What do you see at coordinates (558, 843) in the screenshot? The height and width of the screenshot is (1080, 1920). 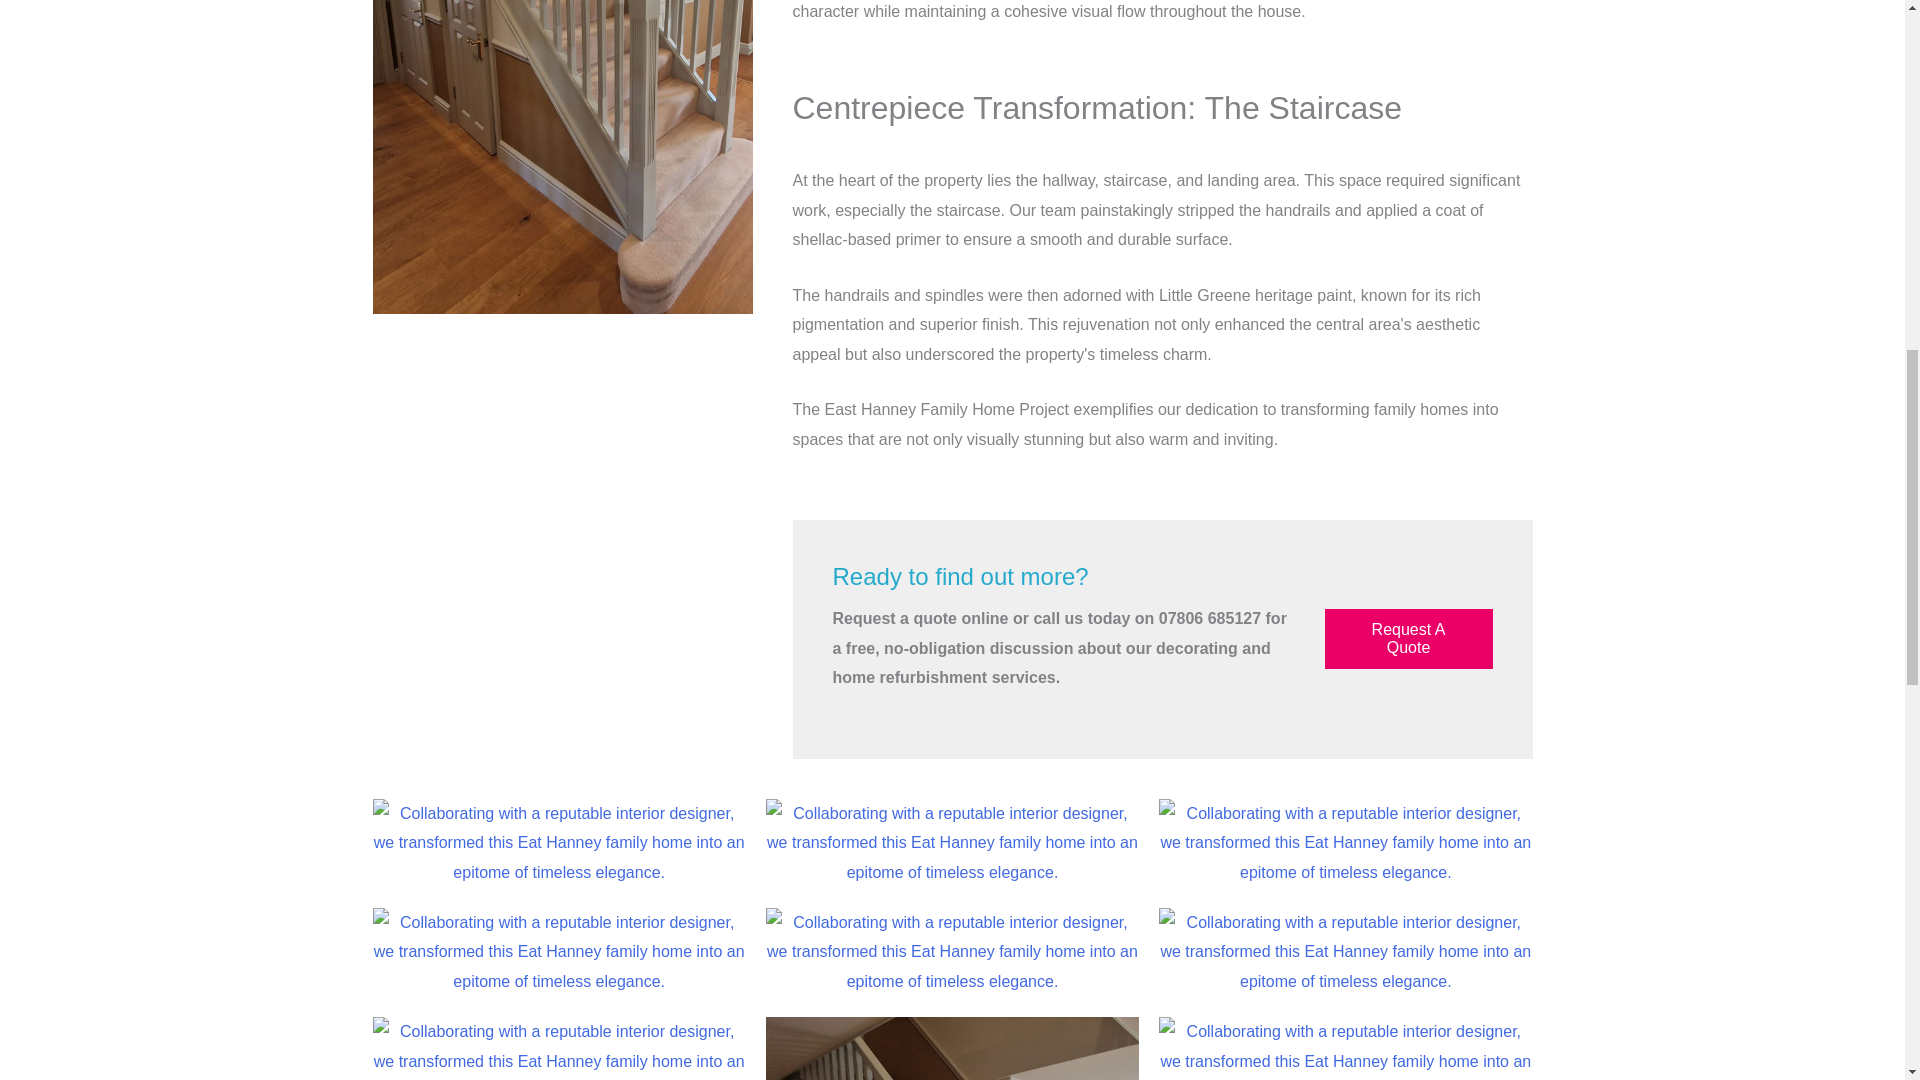 I see `East-Hanney-1` at bounding box center [558, 843].